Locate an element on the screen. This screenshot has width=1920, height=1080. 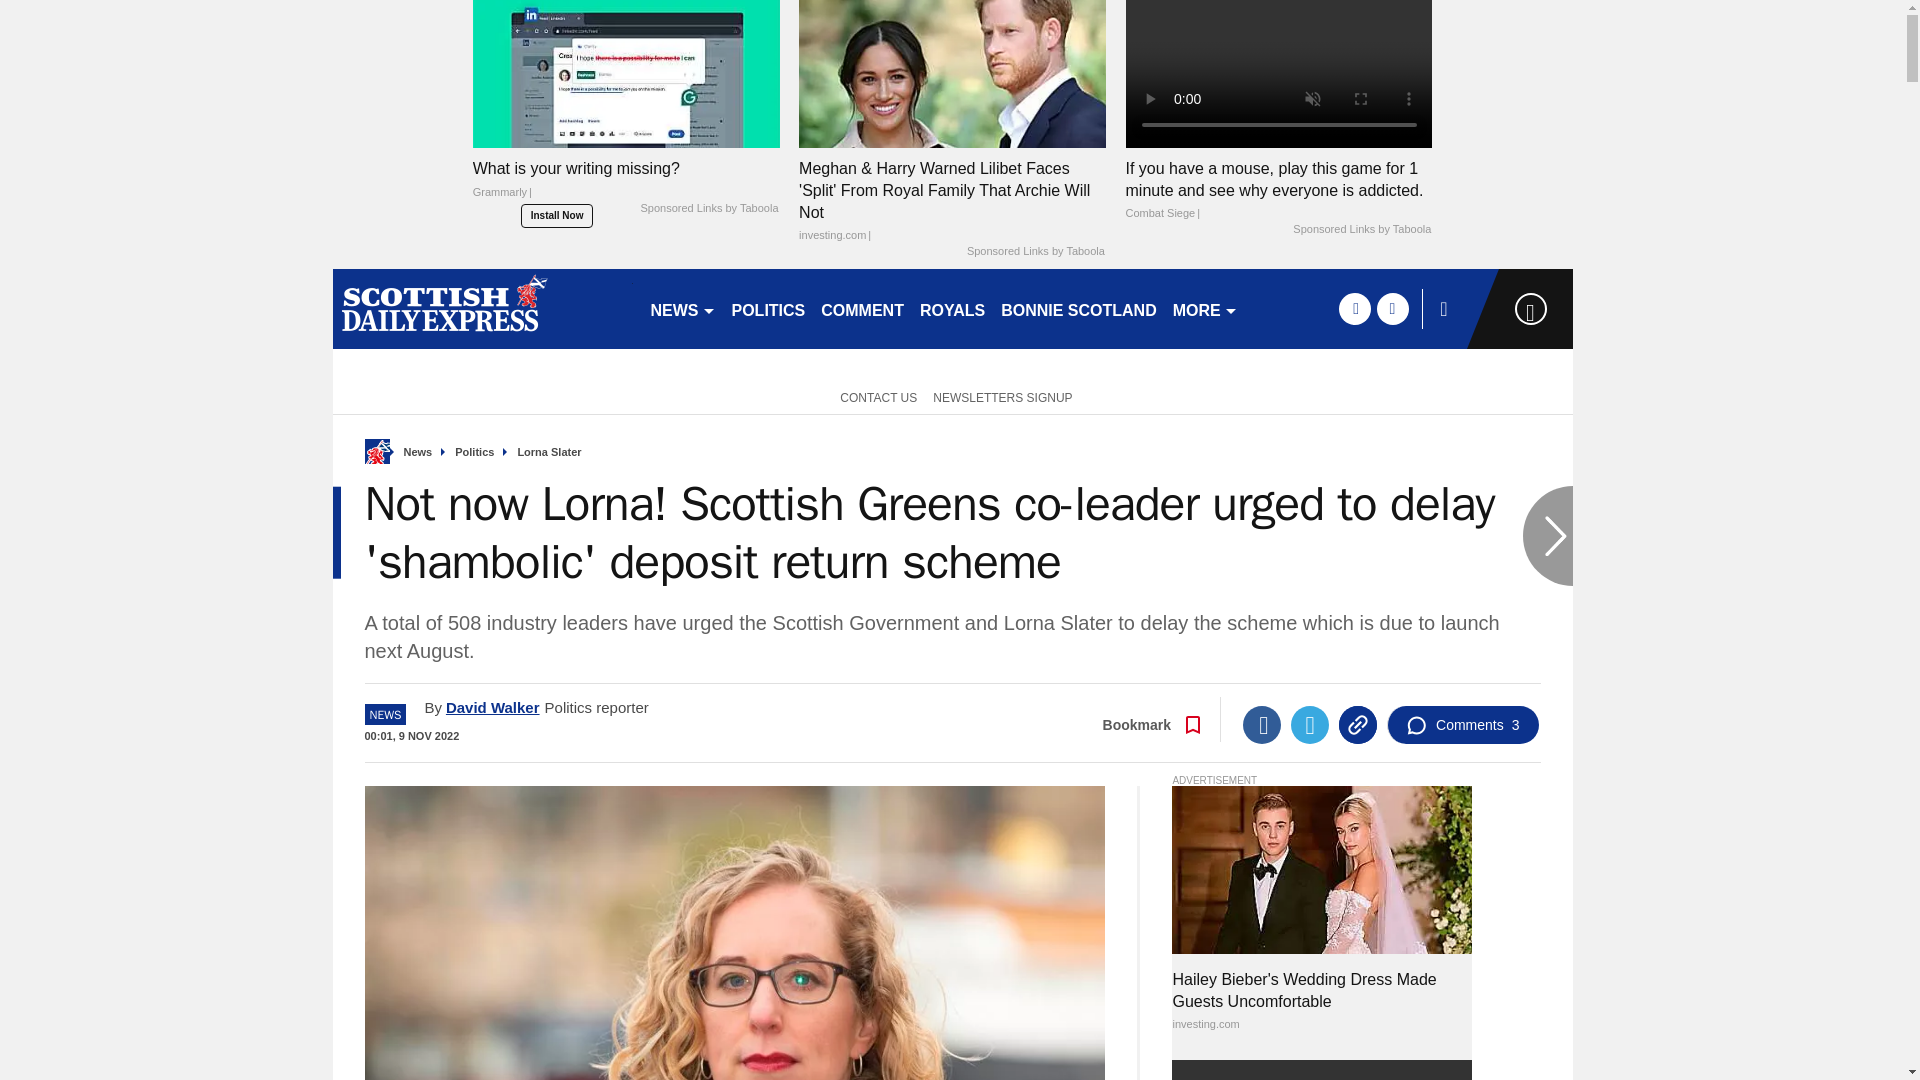
NEWS is located at coordinates (682, 308).